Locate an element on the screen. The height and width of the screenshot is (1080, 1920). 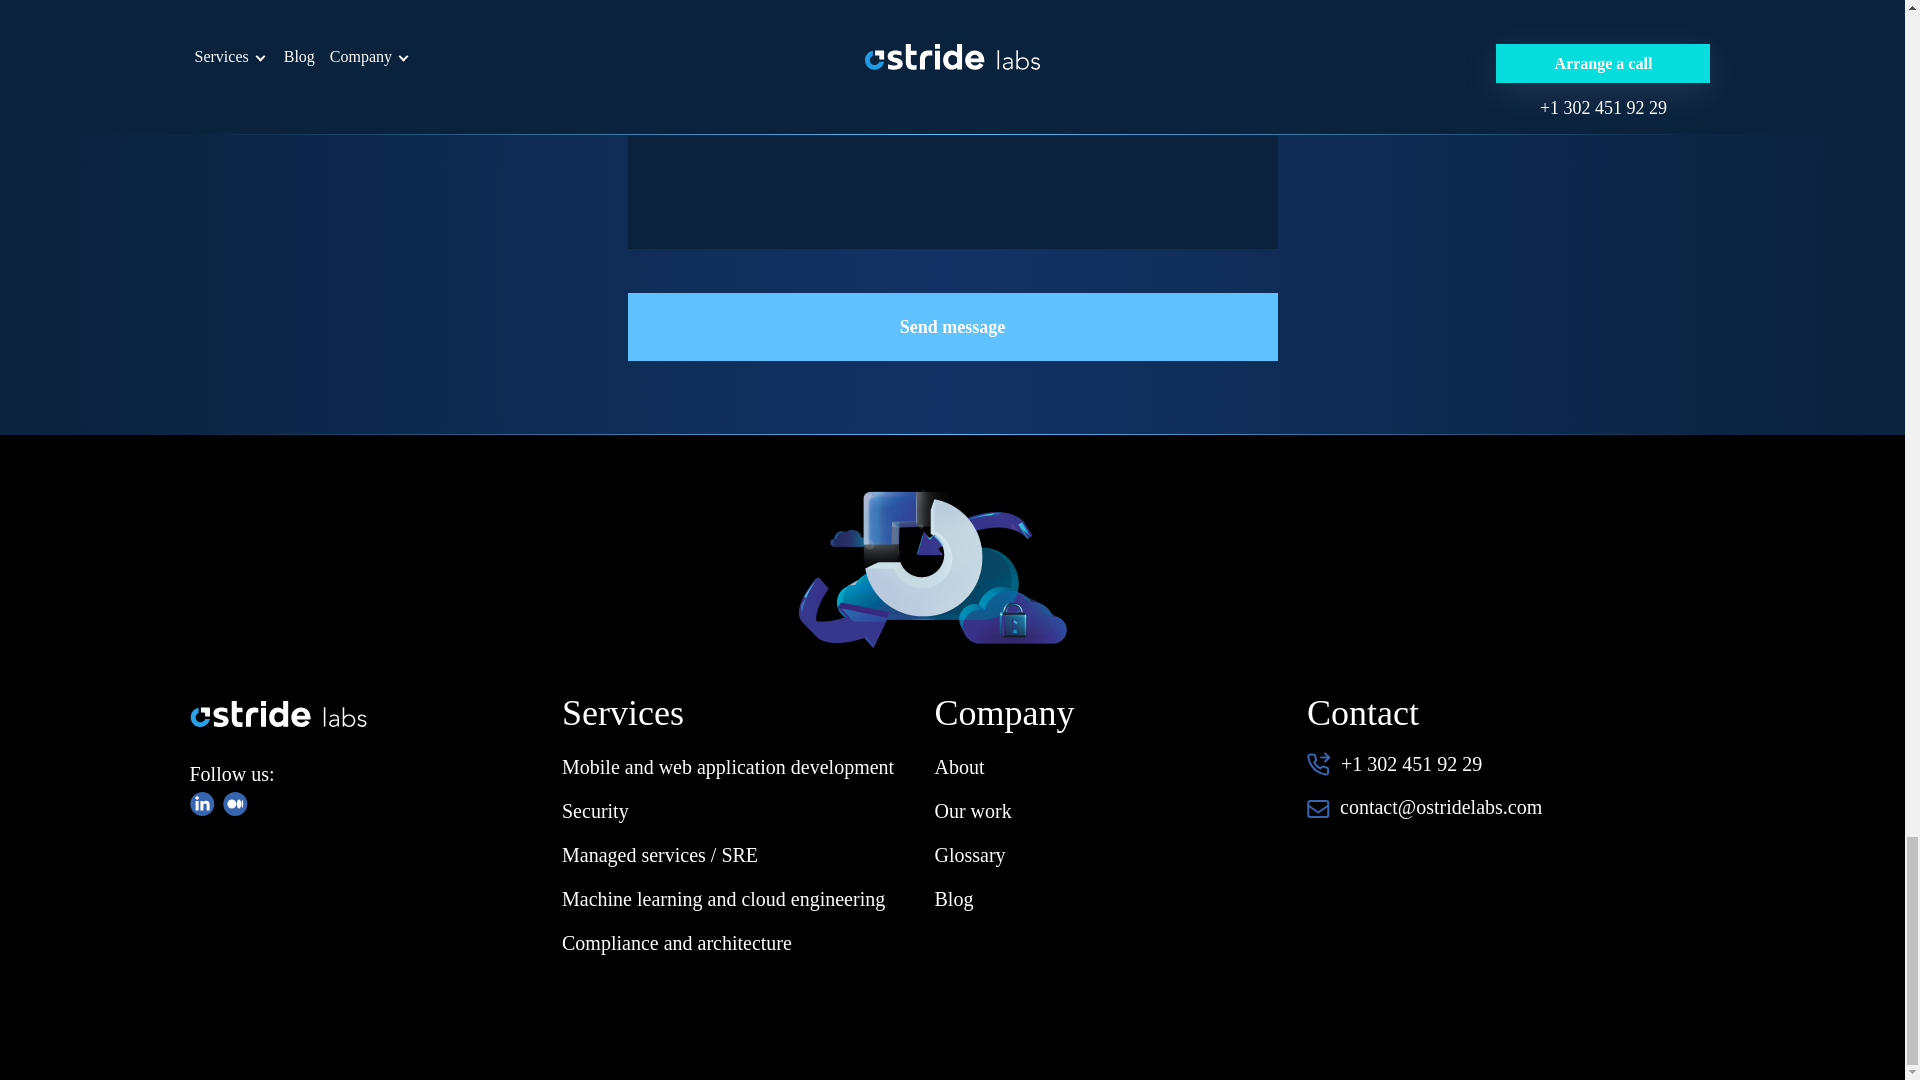
logo-footer is located at coordinates (278, 713).